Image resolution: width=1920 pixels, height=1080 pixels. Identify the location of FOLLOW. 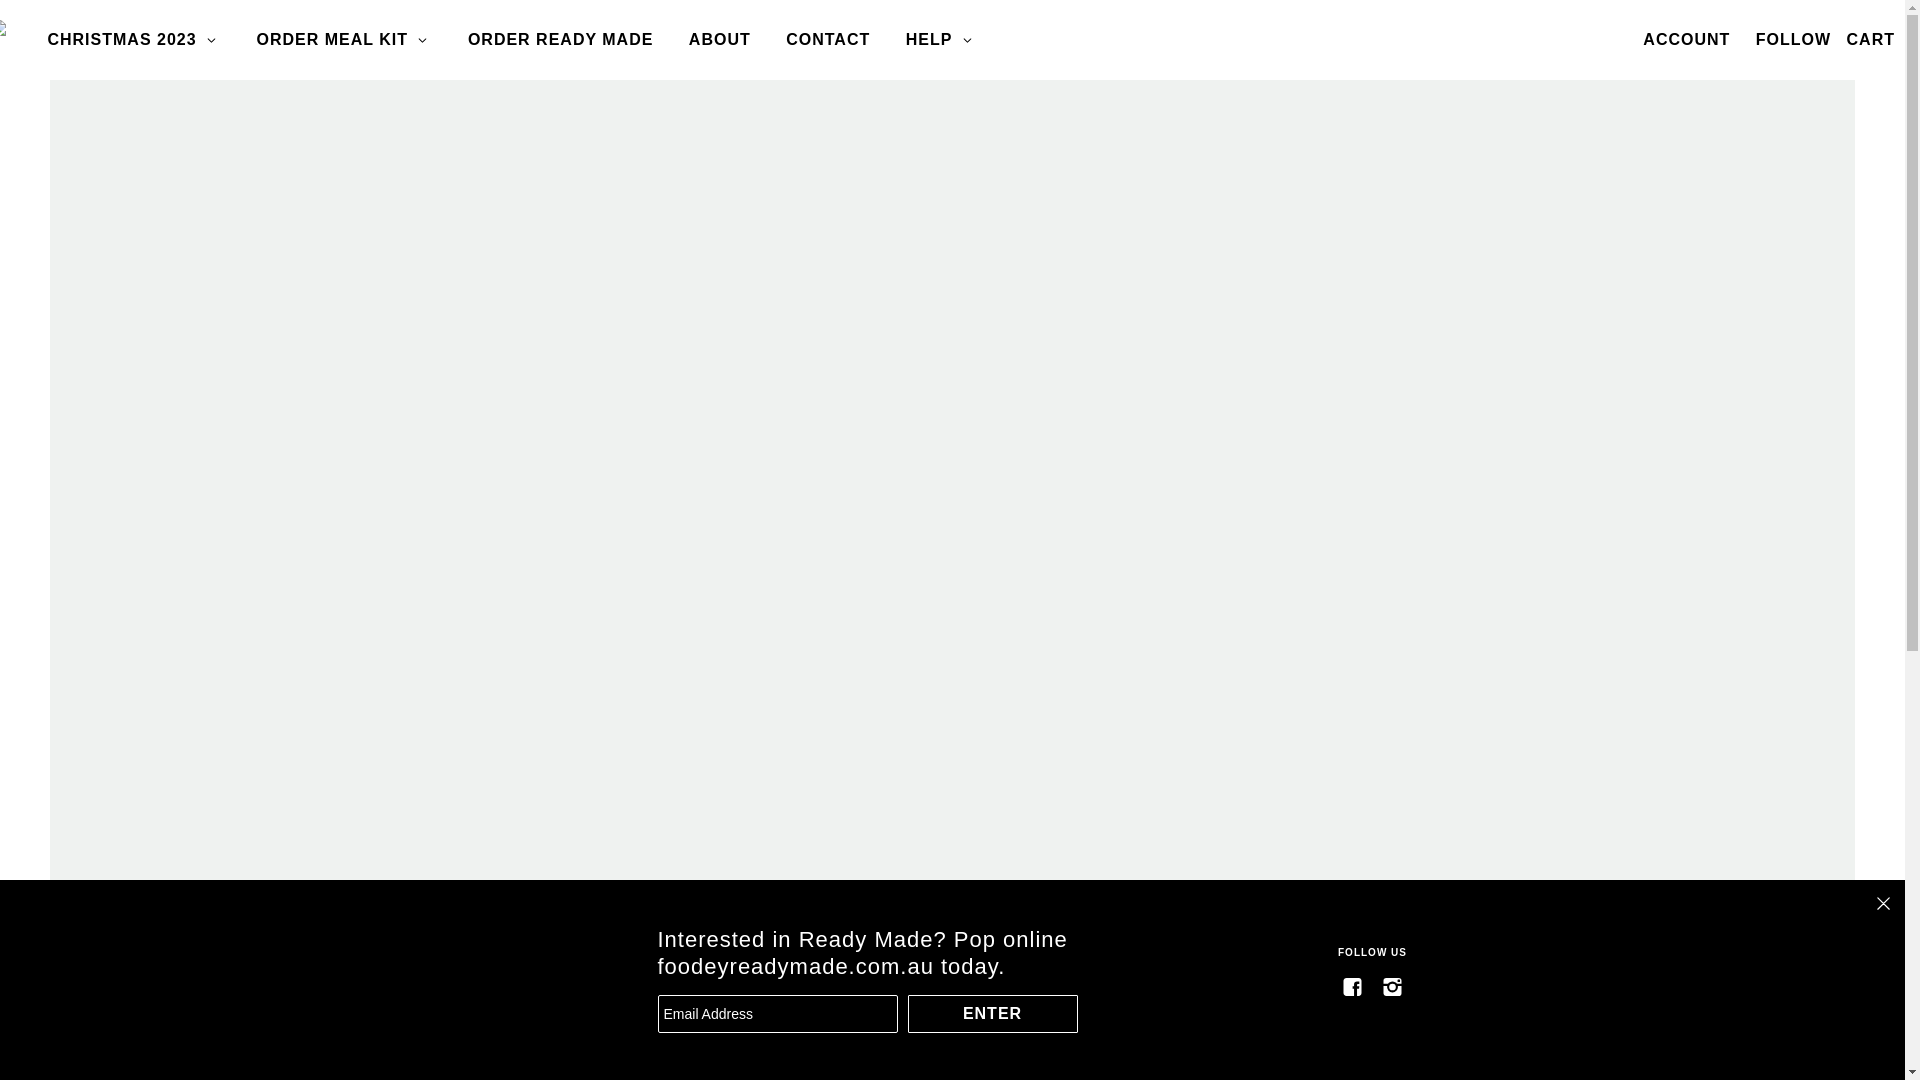
(1794, 40).